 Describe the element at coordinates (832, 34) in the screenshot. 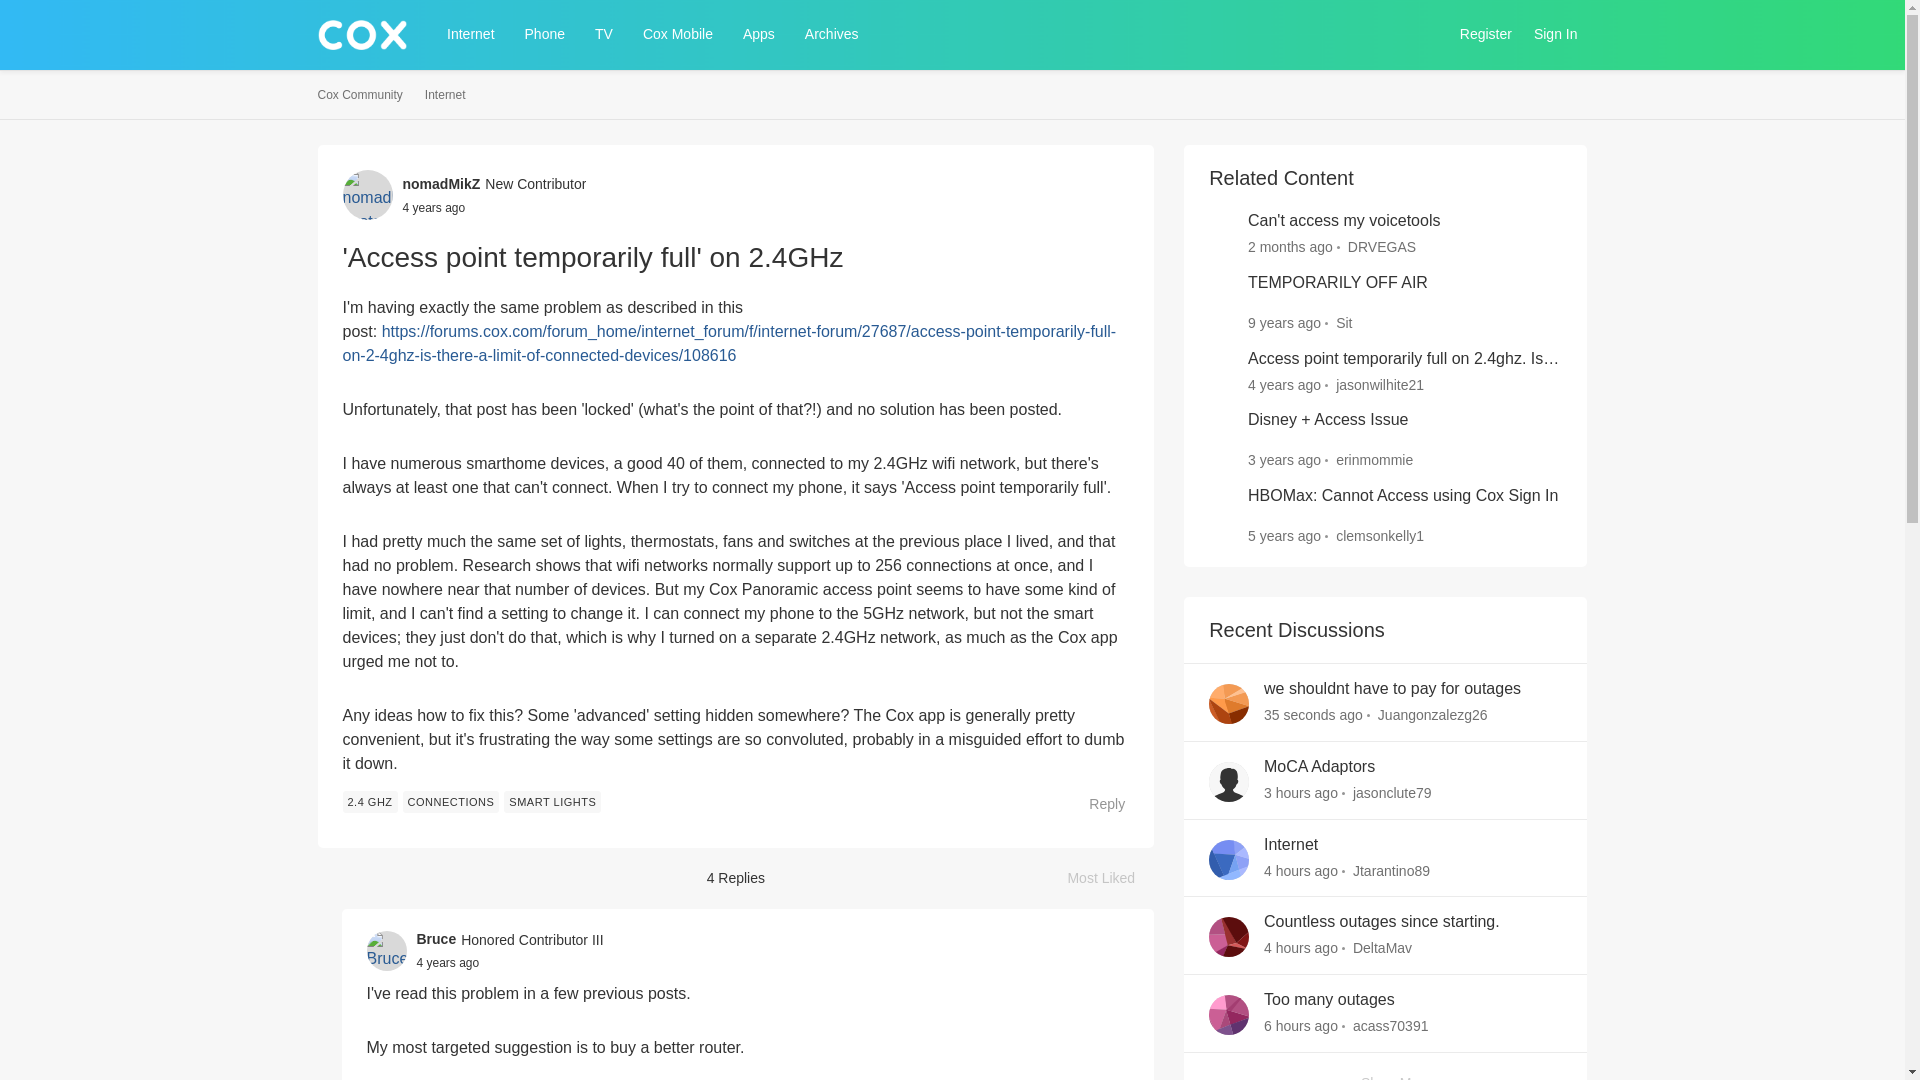

I see `Archives` at that location.